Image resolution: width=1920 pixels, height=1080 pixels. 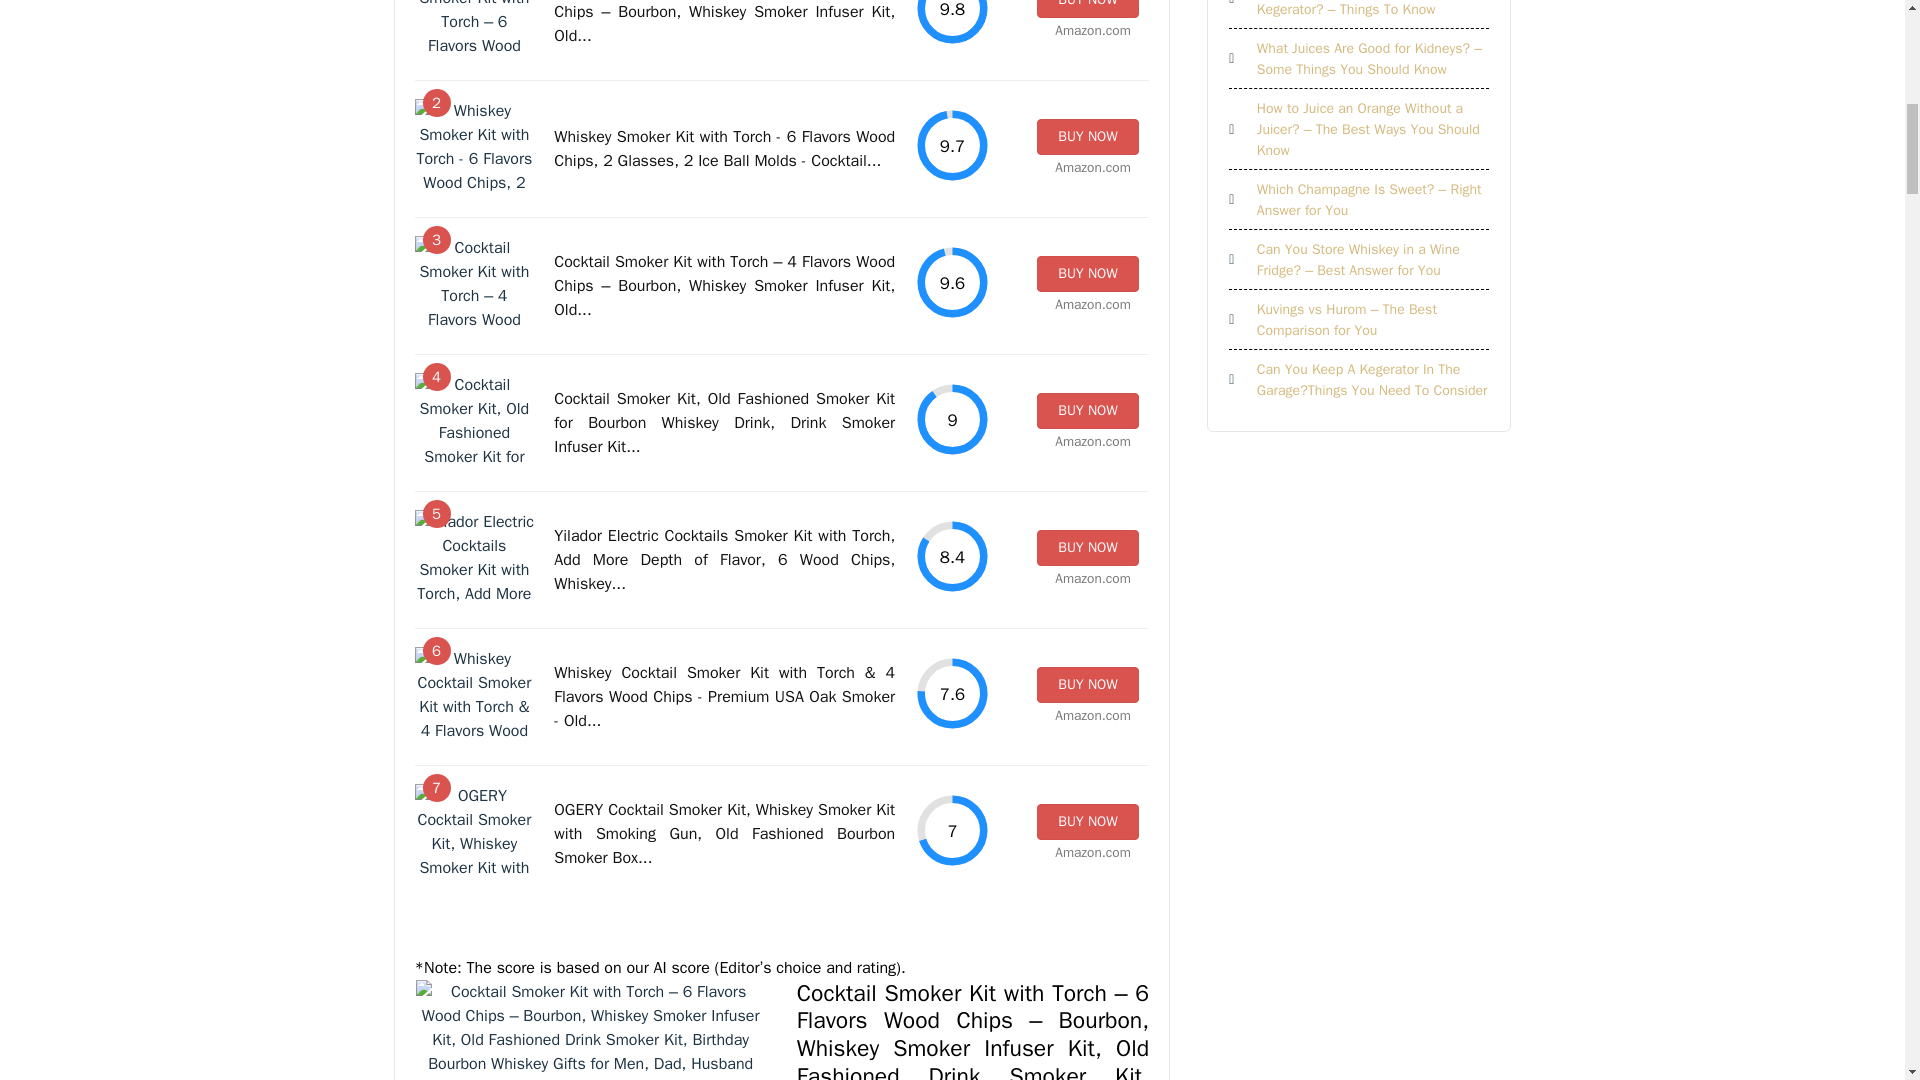 What do you see at coordinates (952, 693) in the screenshot?
I see `7.6` at bounding box center [952, 693].